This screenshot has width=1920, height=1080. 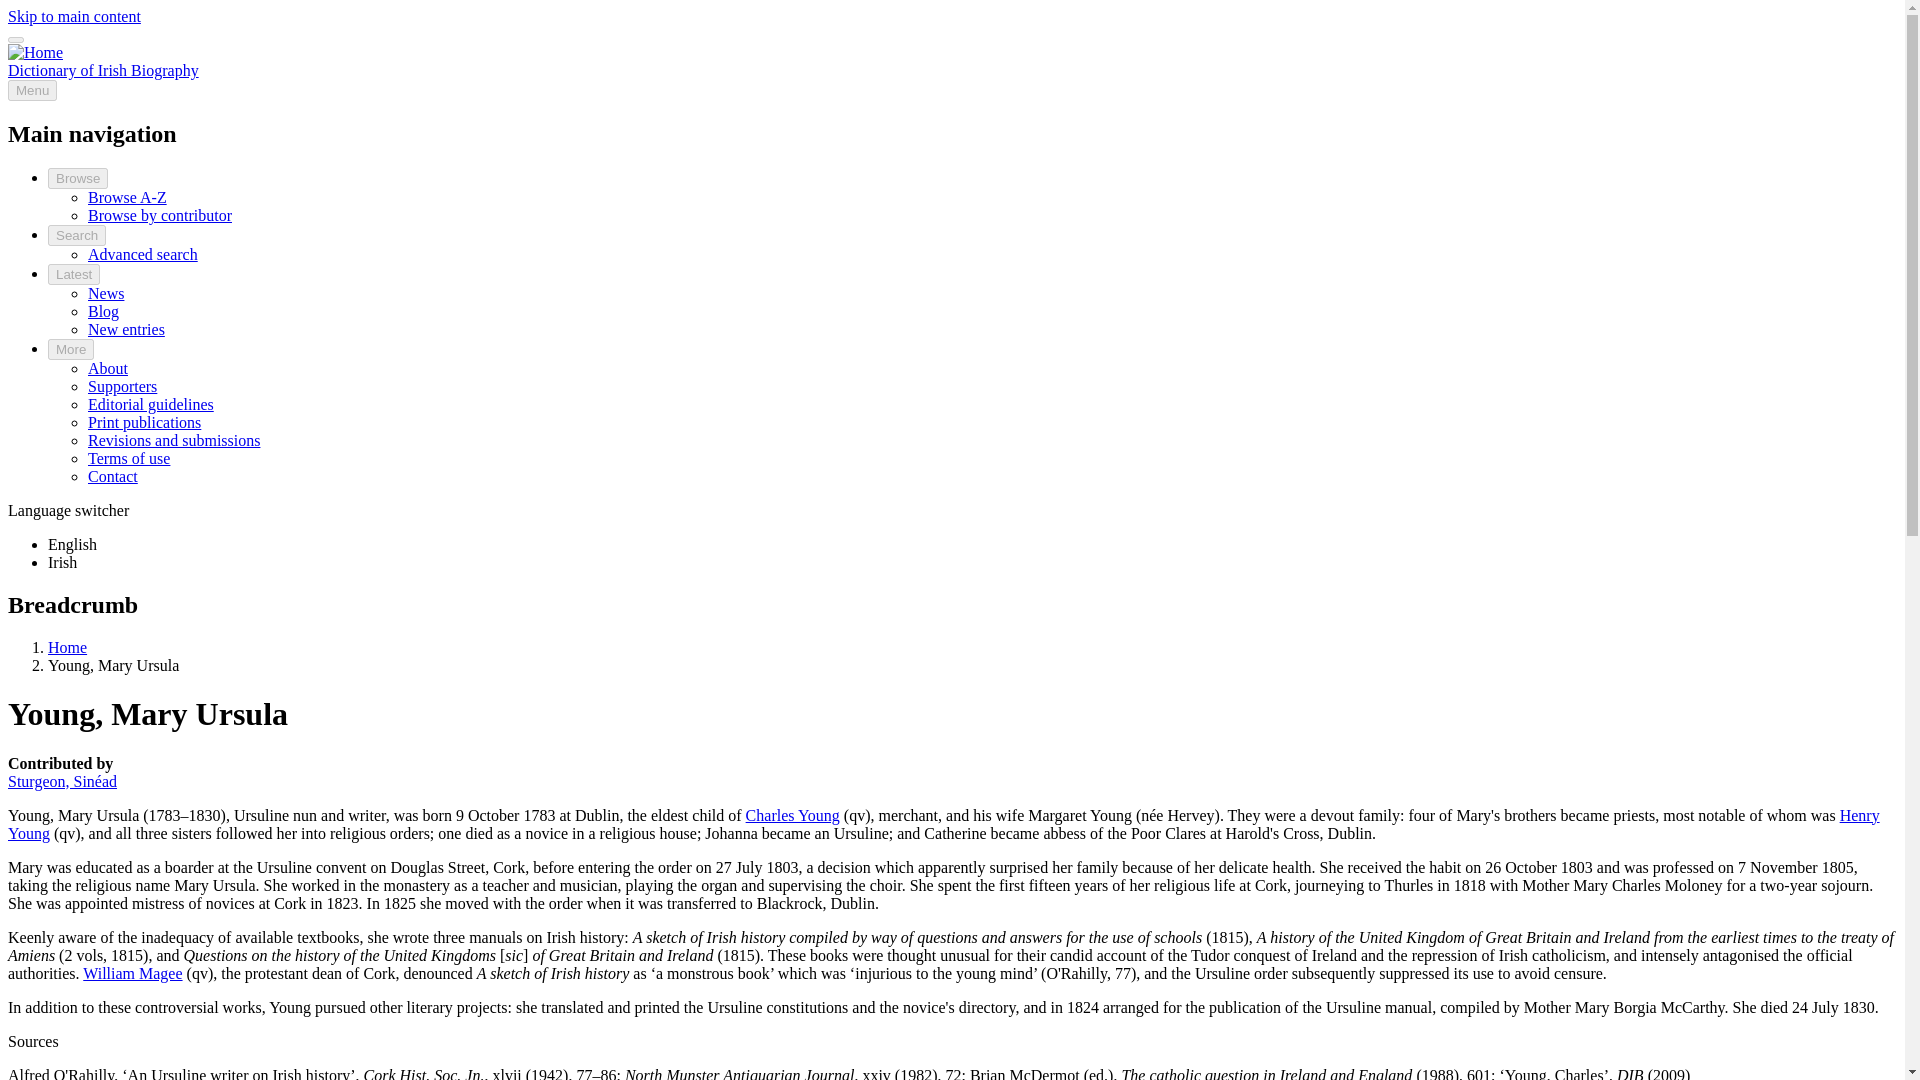 I want to click on Henry Young, so click(x=943, y=823).